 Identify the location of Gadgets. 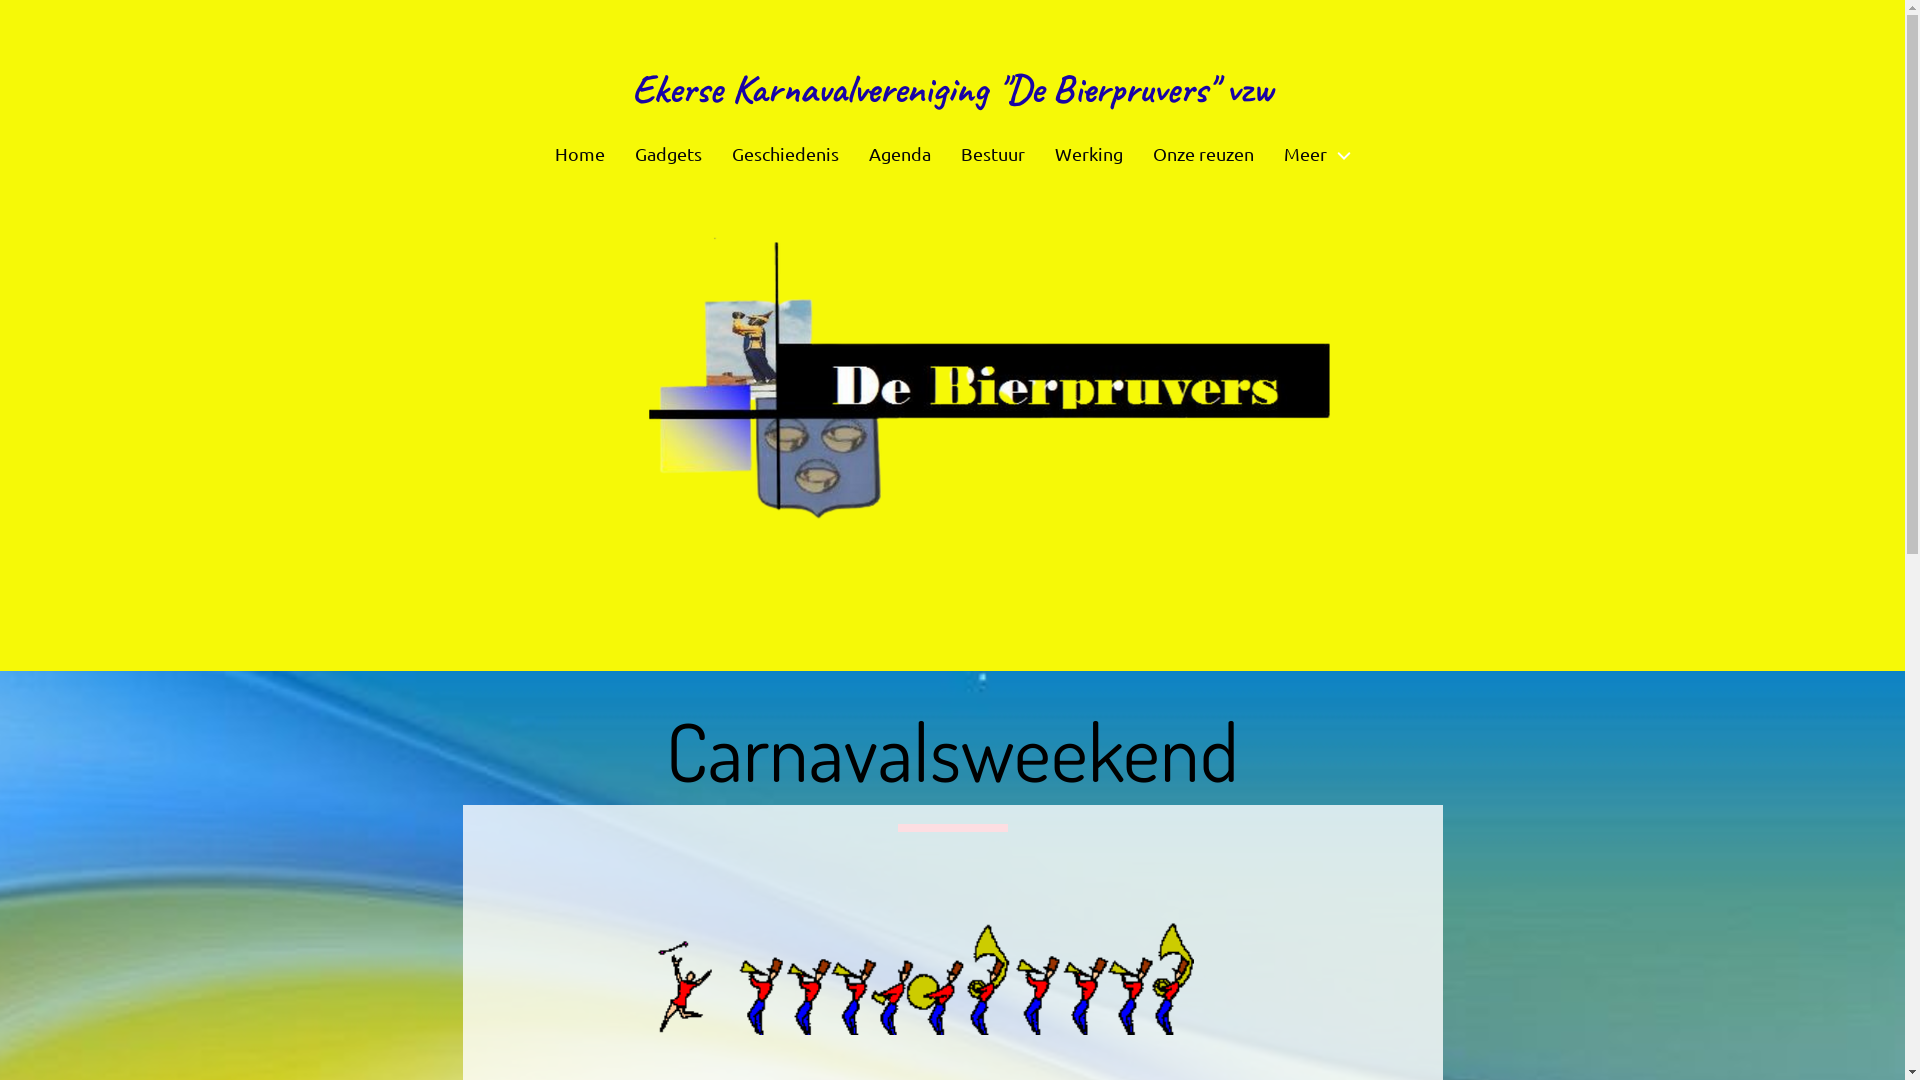
(668, 155).